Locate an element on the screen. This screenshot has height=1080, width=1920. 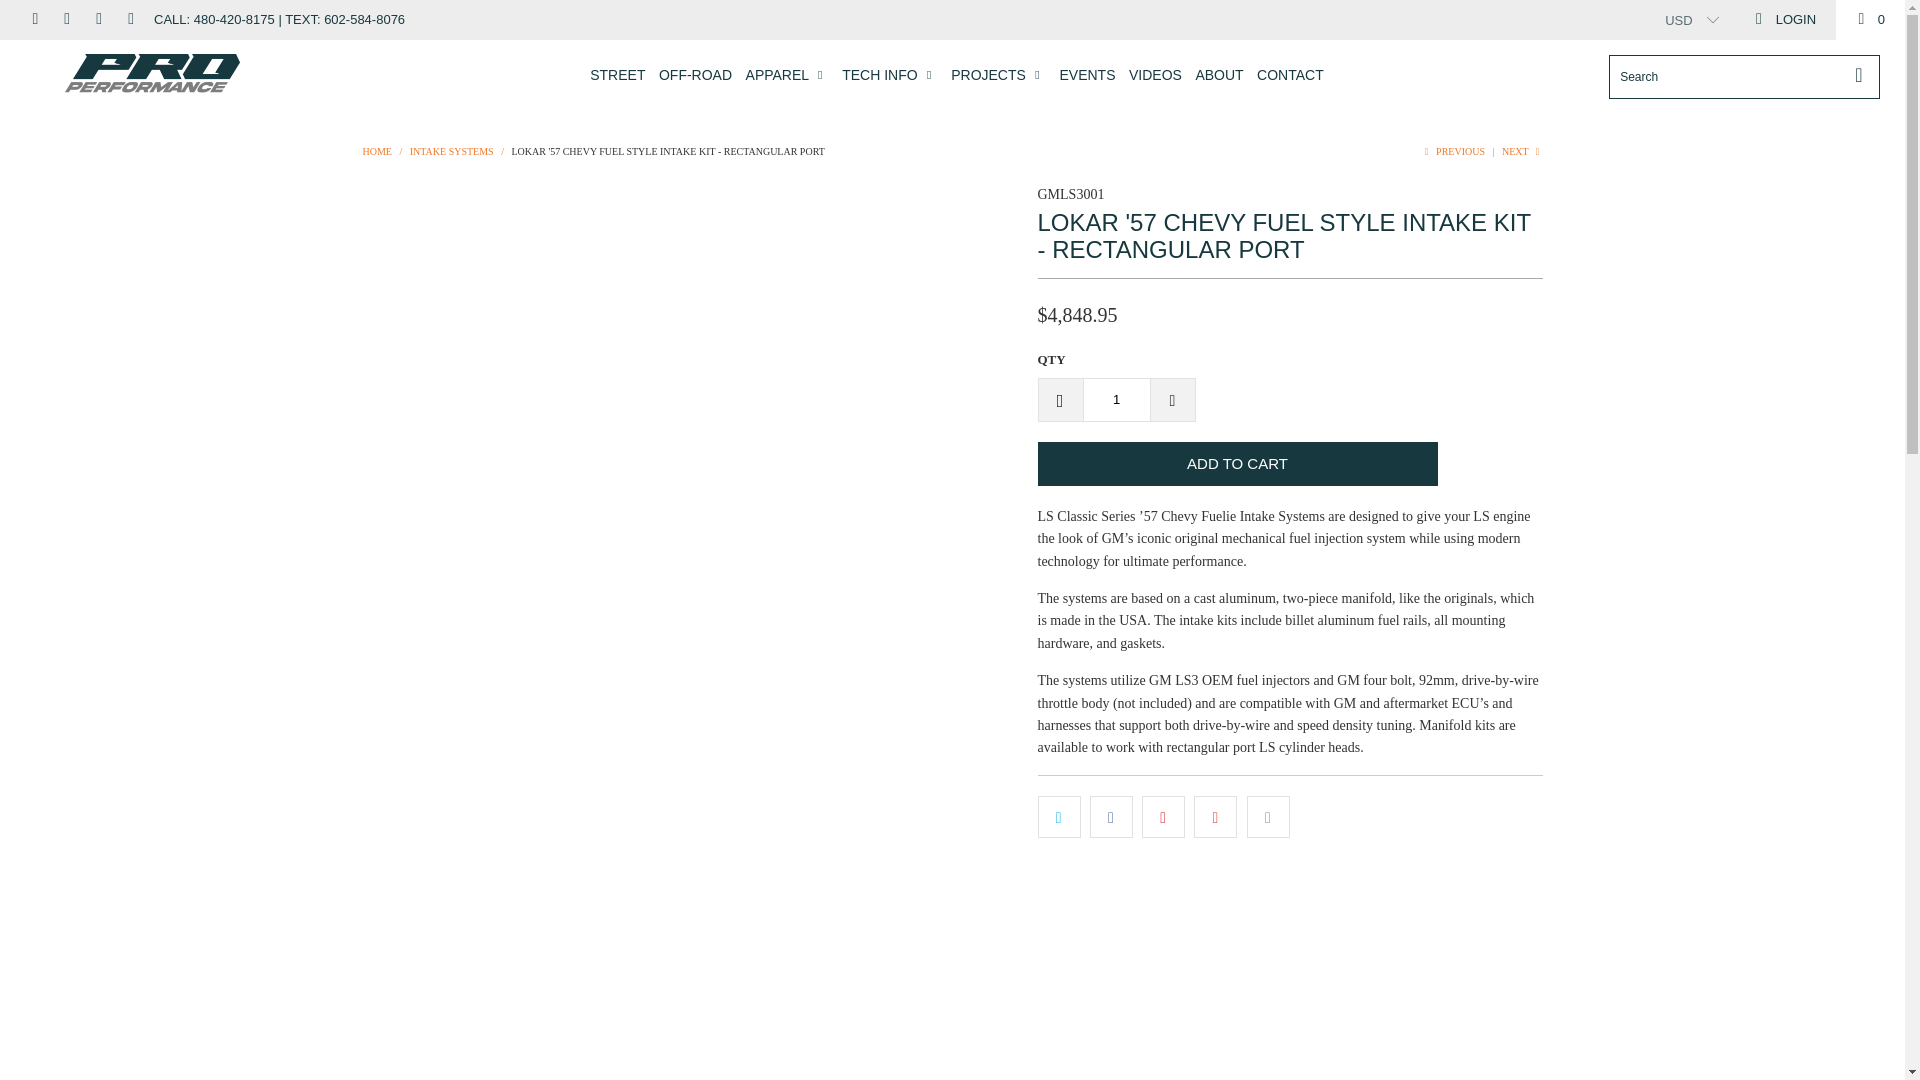
Pro Performance is located at coordinates (376, 150).